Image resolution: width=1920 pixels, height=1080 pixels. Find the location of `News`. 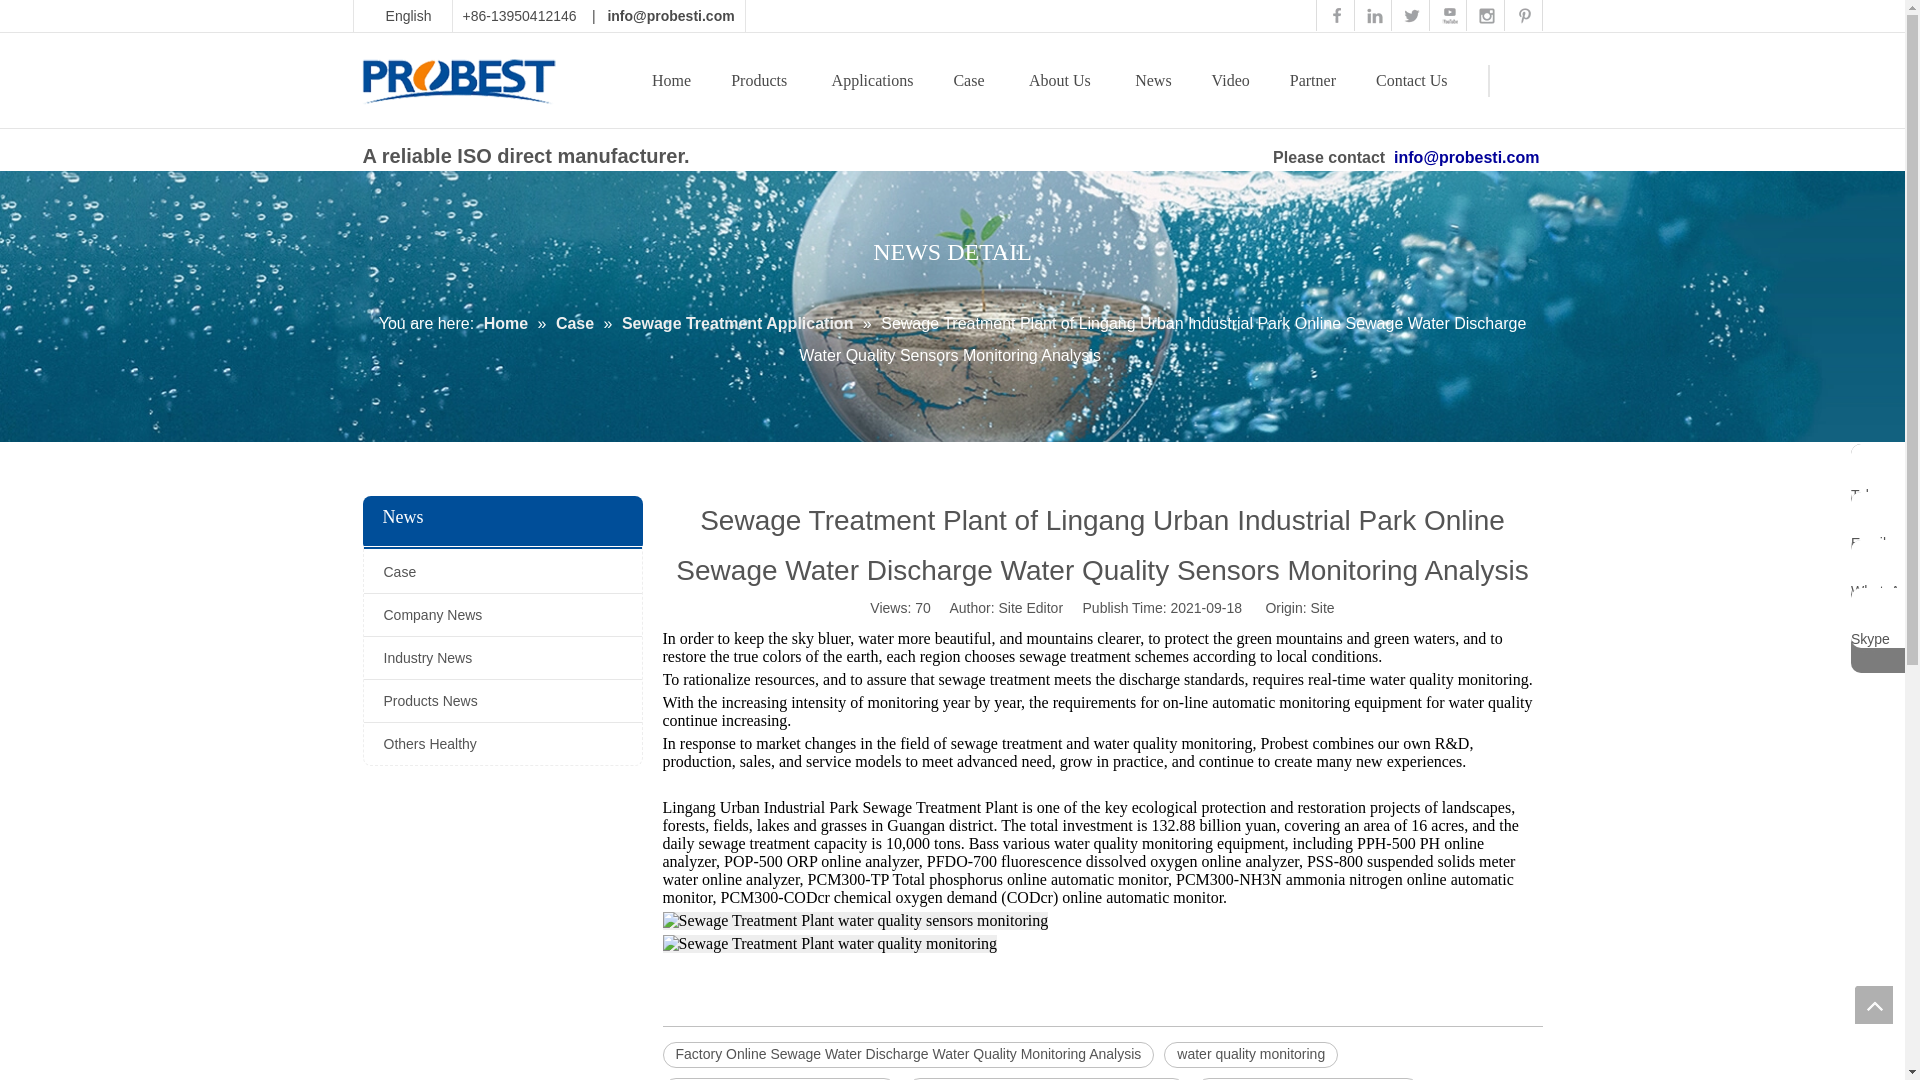

News is located at coordinates (1152, 80).